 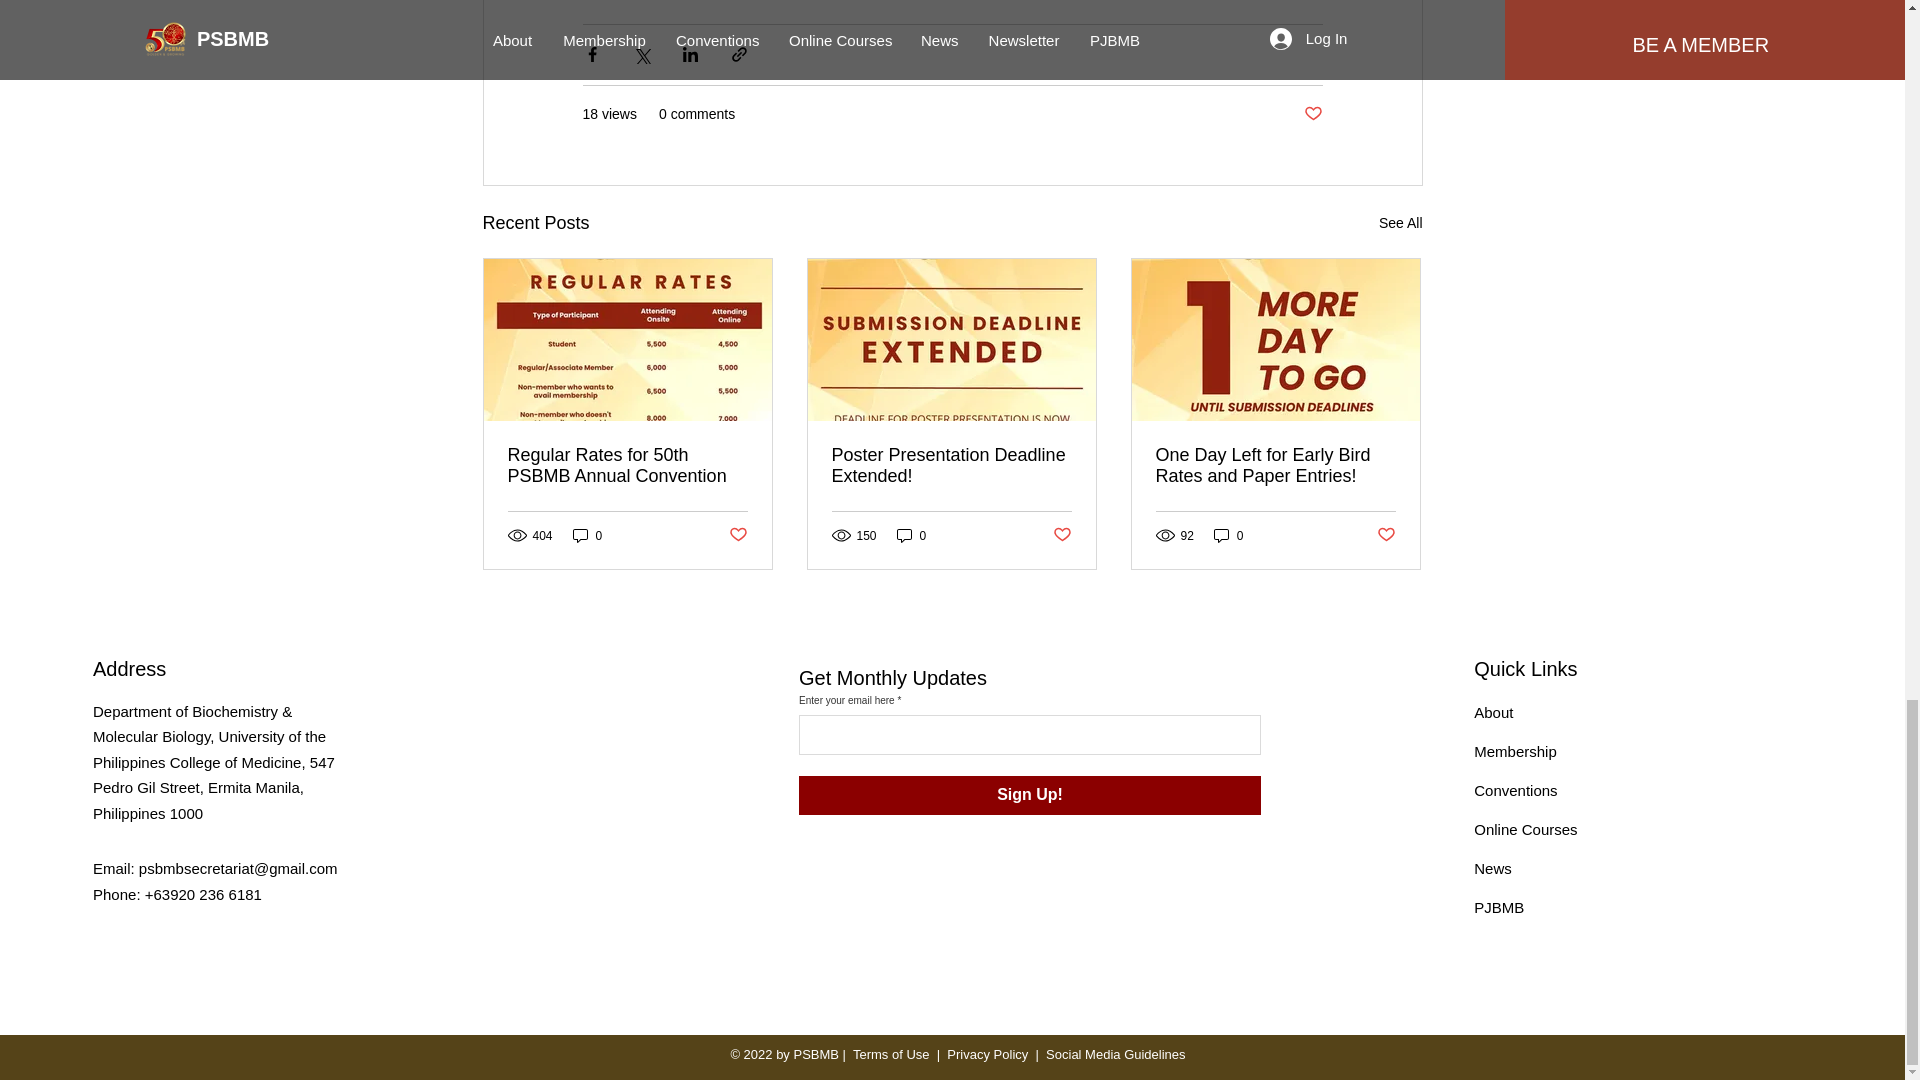 I want to click on One Day Left for Early Bird Rates and Paper Entries!, so click(x=1275, y=466).